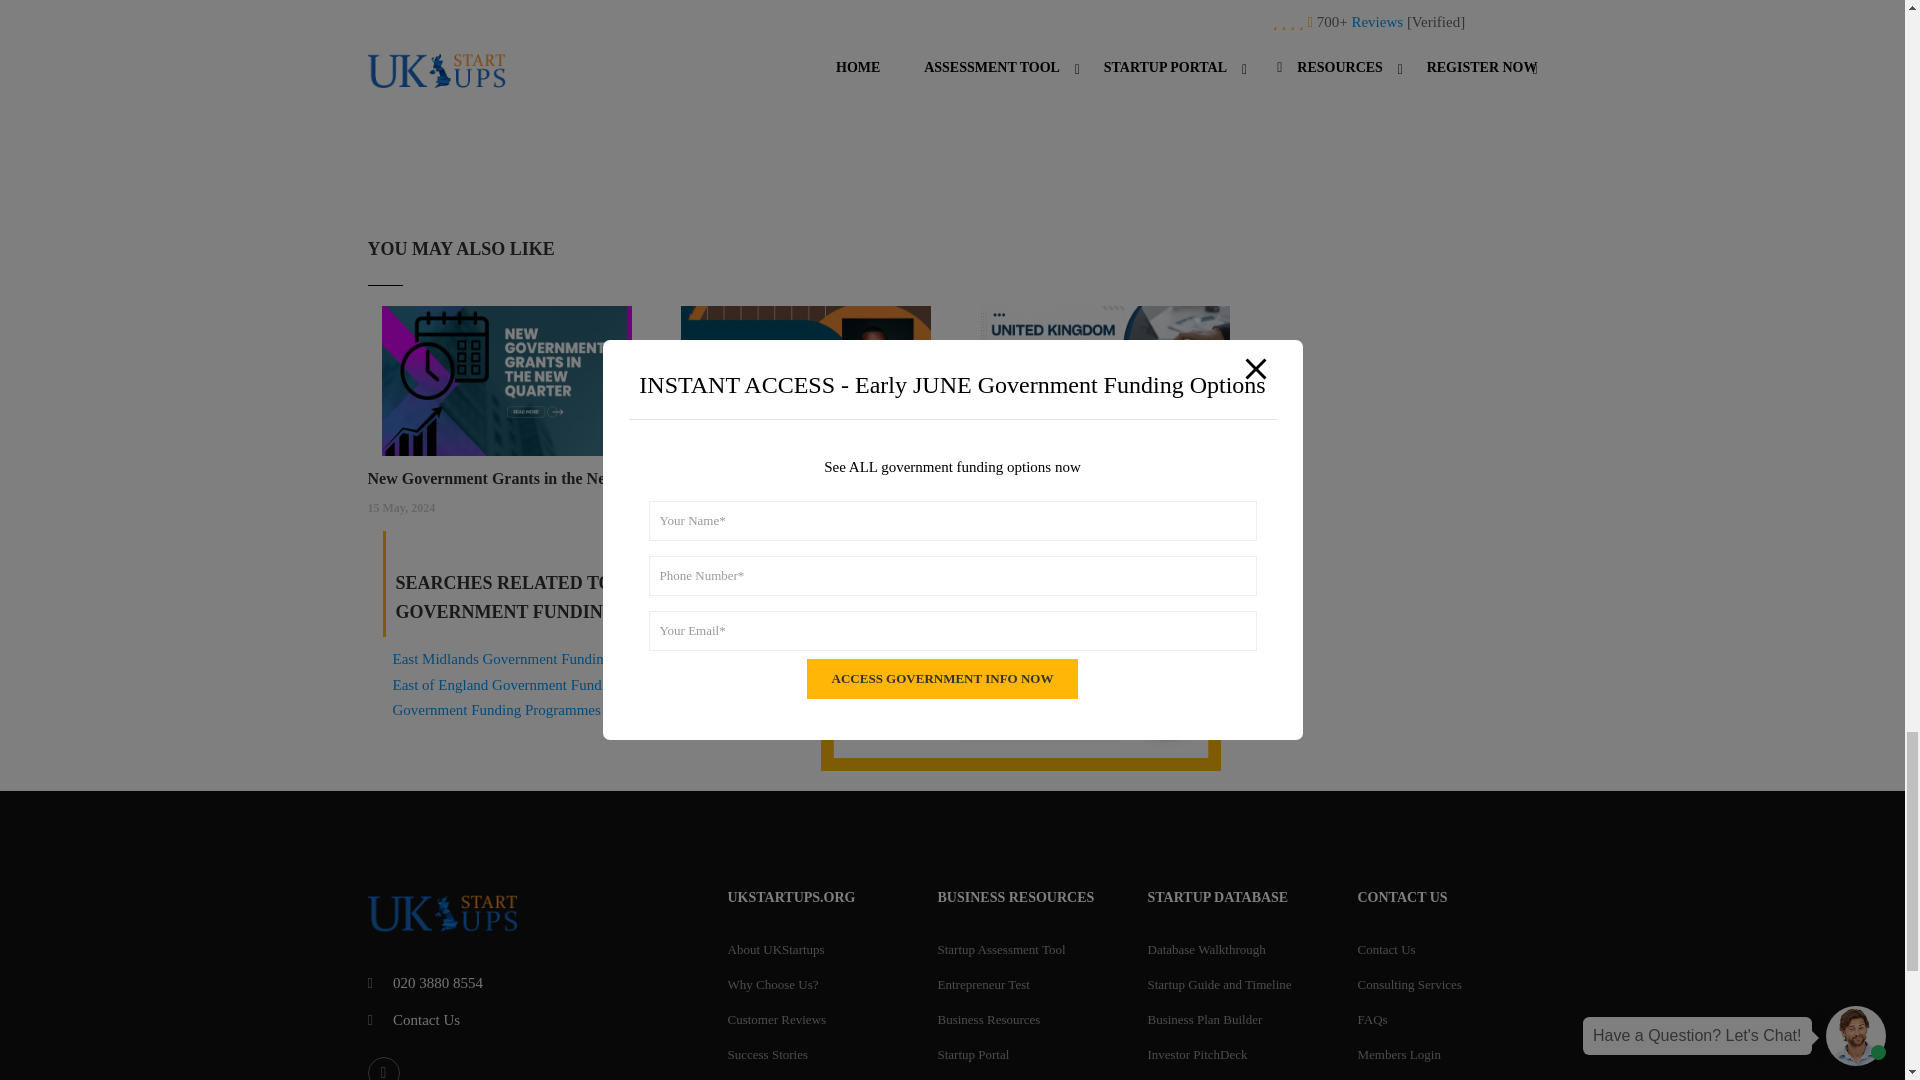 The width and height of the screenshot is (1920, 1080). I want to click on New Government Grants in the New Quarter, so click(508, 478).